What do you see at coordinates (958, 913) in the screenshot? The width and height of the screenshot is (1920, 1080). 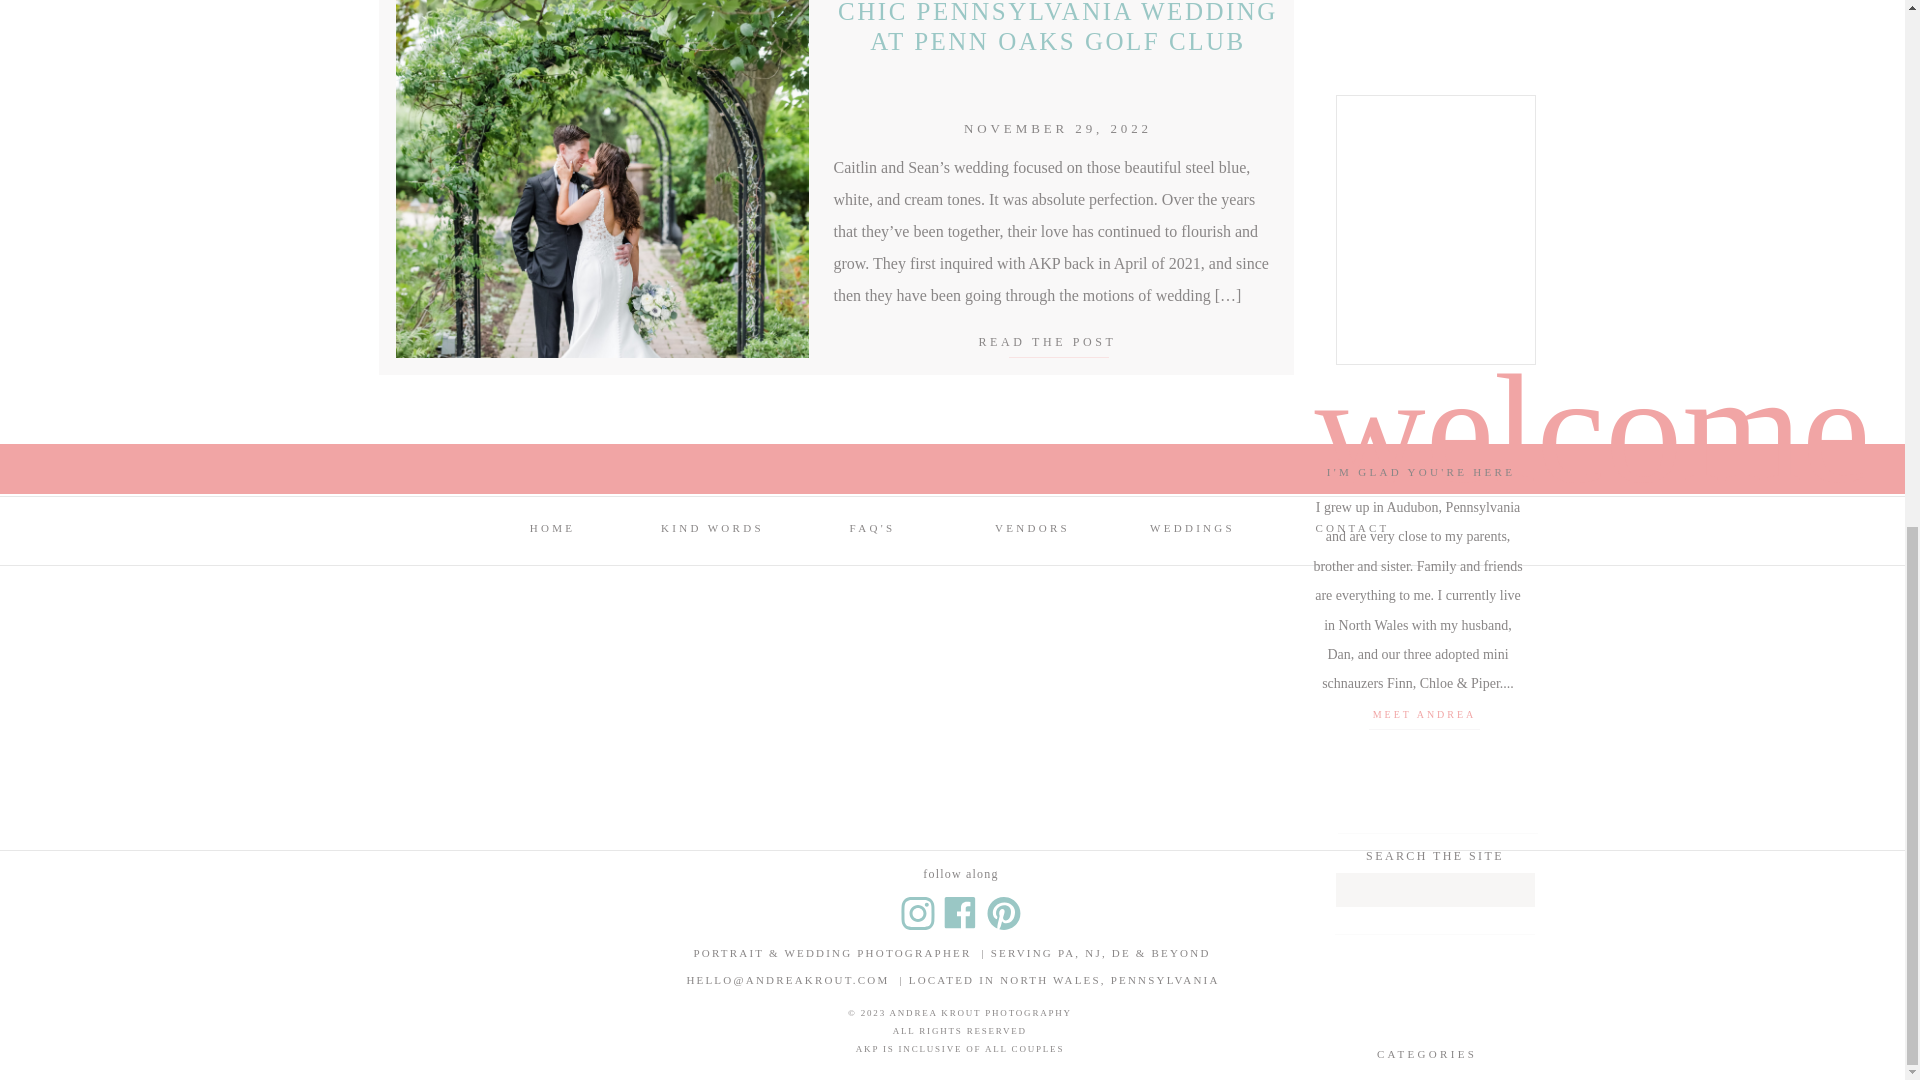 I see `Facebook Copy-color Created with Sketch.` at bounding box center [958, 913].